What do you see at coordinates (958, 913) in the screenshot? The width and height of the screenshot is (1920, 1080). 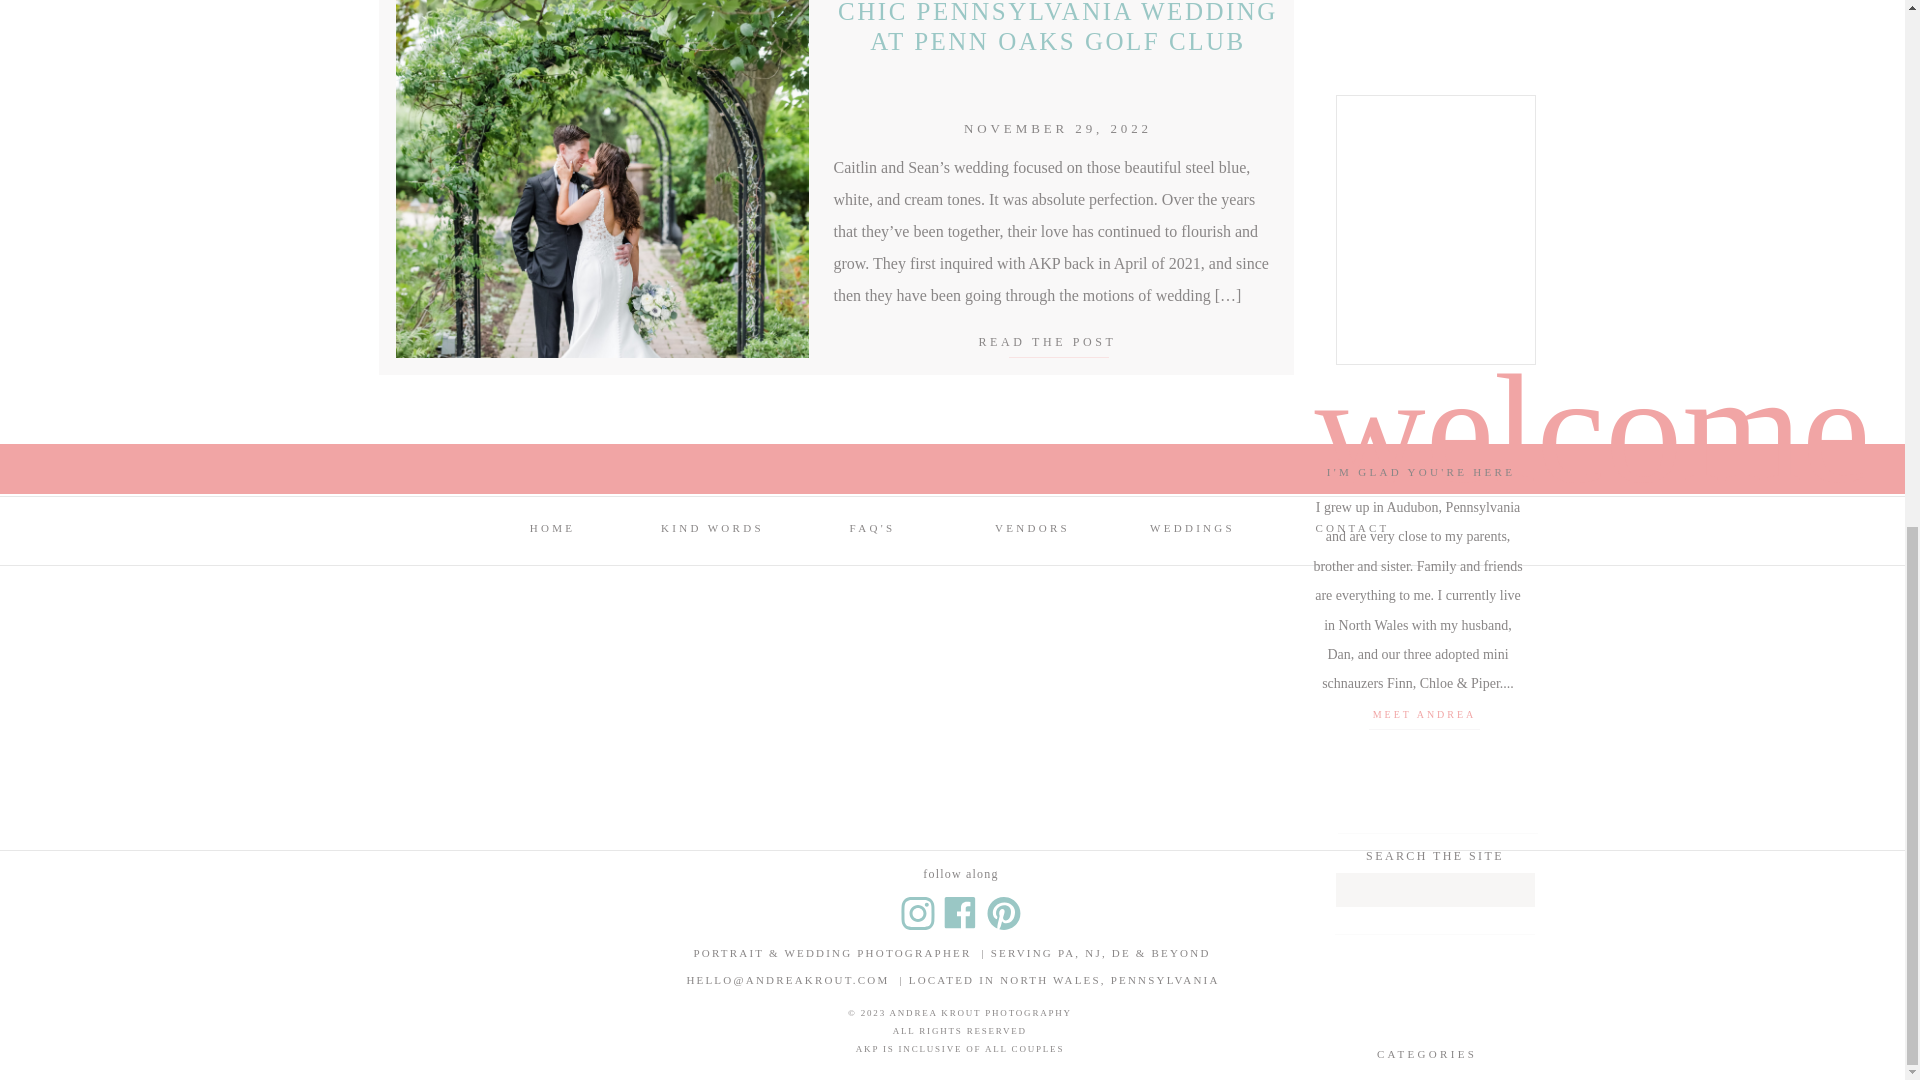 I see `Facebook Copy-color Created with Sketch.` at bounding box center [958, 913].